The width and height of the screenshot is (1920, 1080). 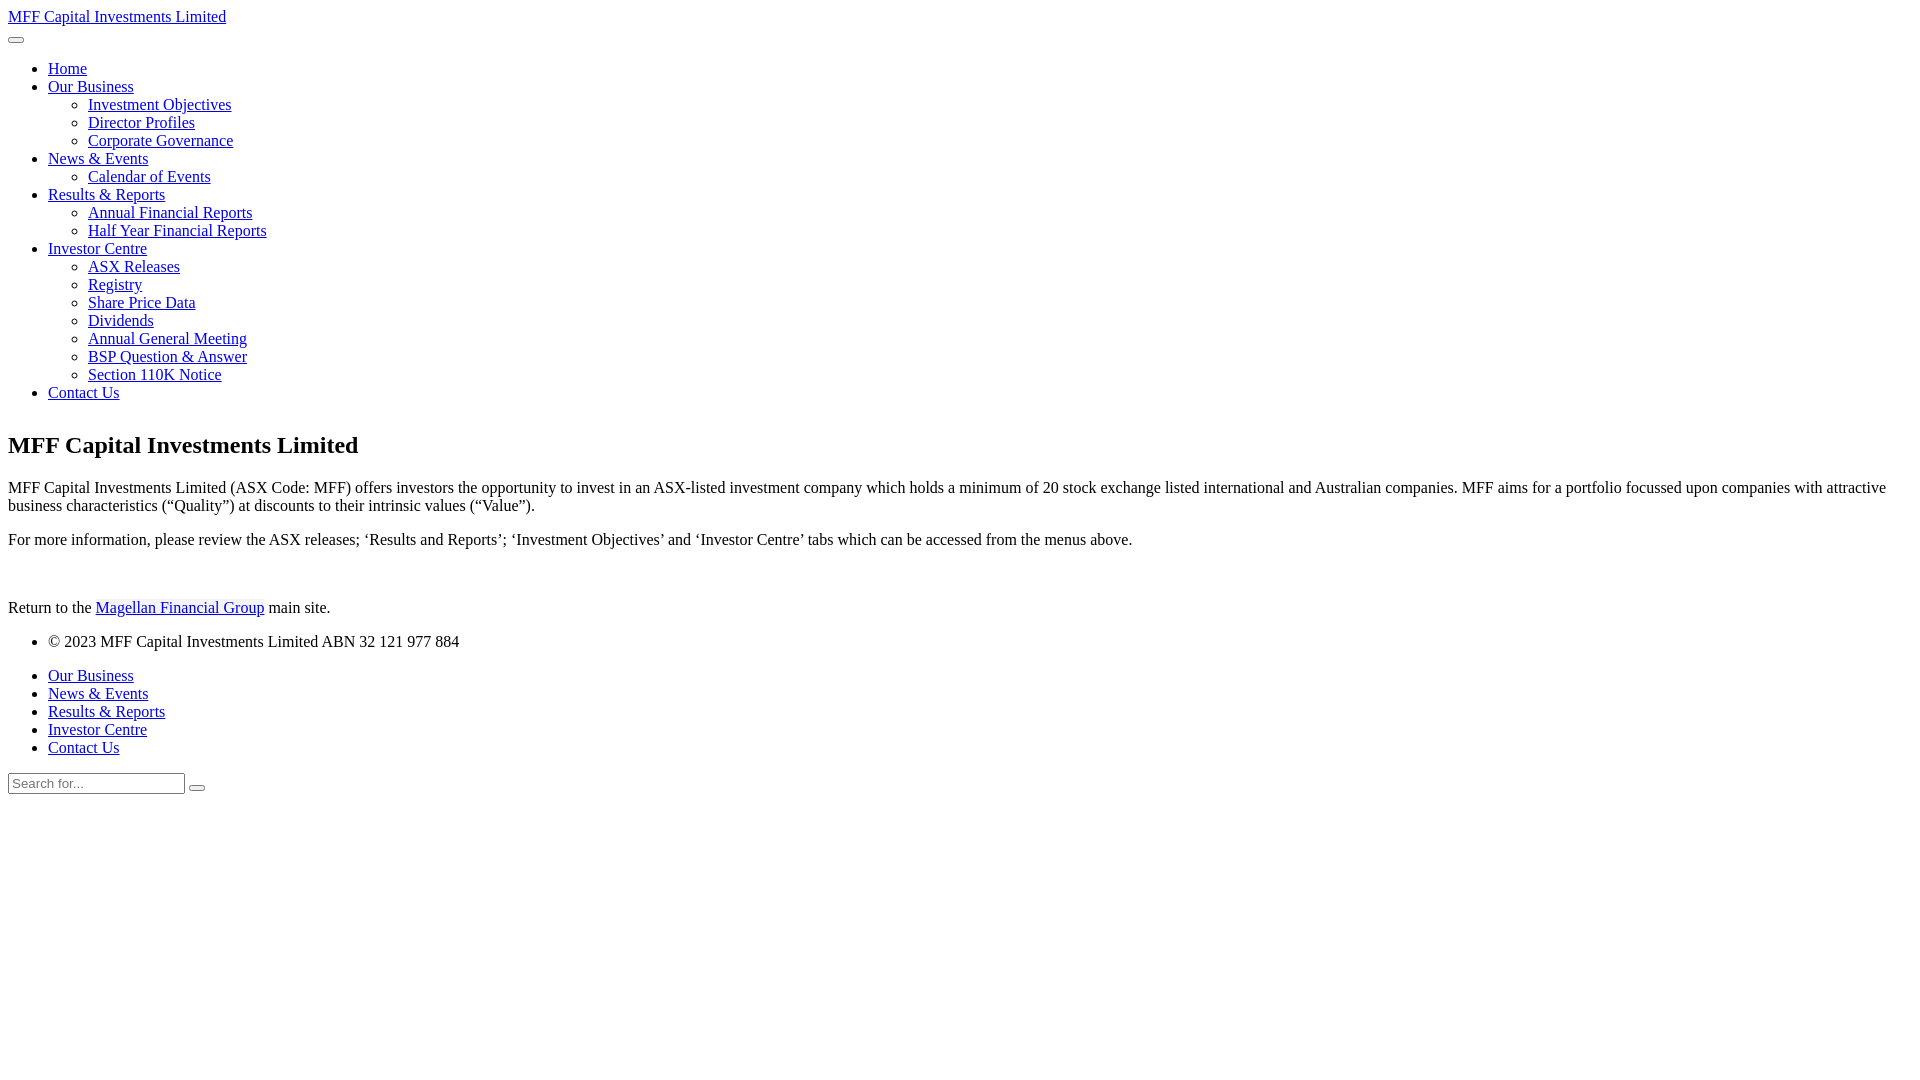 What do you see at coordinates (98, 694) in the screenshot?
I see `News & Events` at bounding box center [98, 694].